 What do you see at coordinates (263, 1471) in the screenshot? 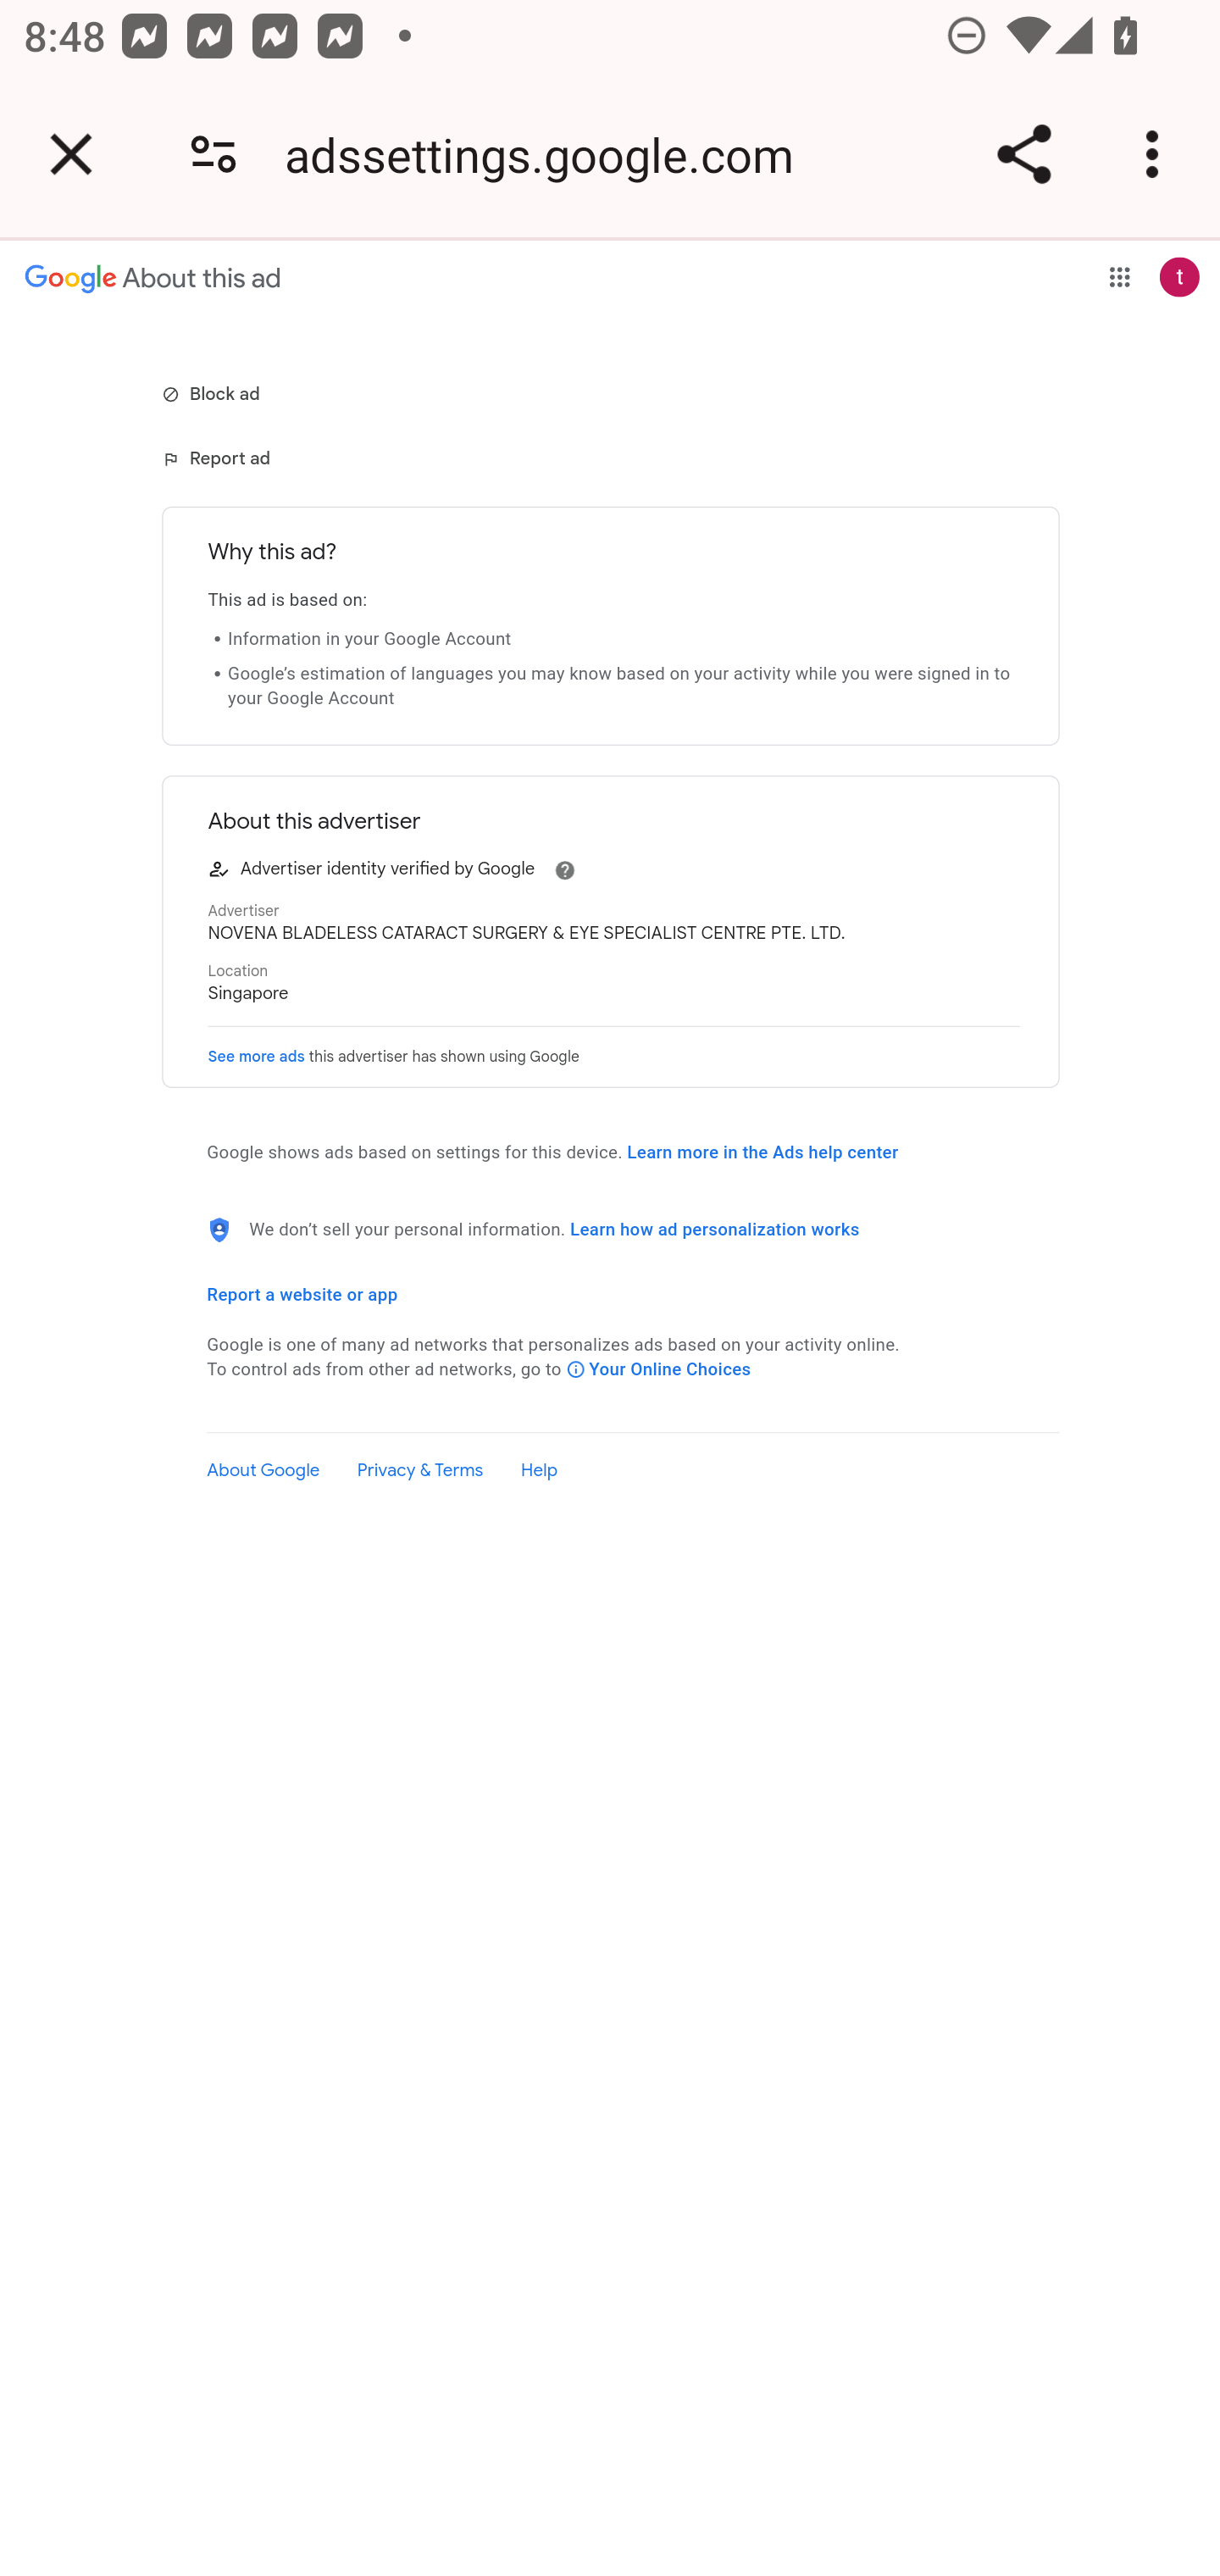
I see `About Google` at bounding box center [263, 1471].